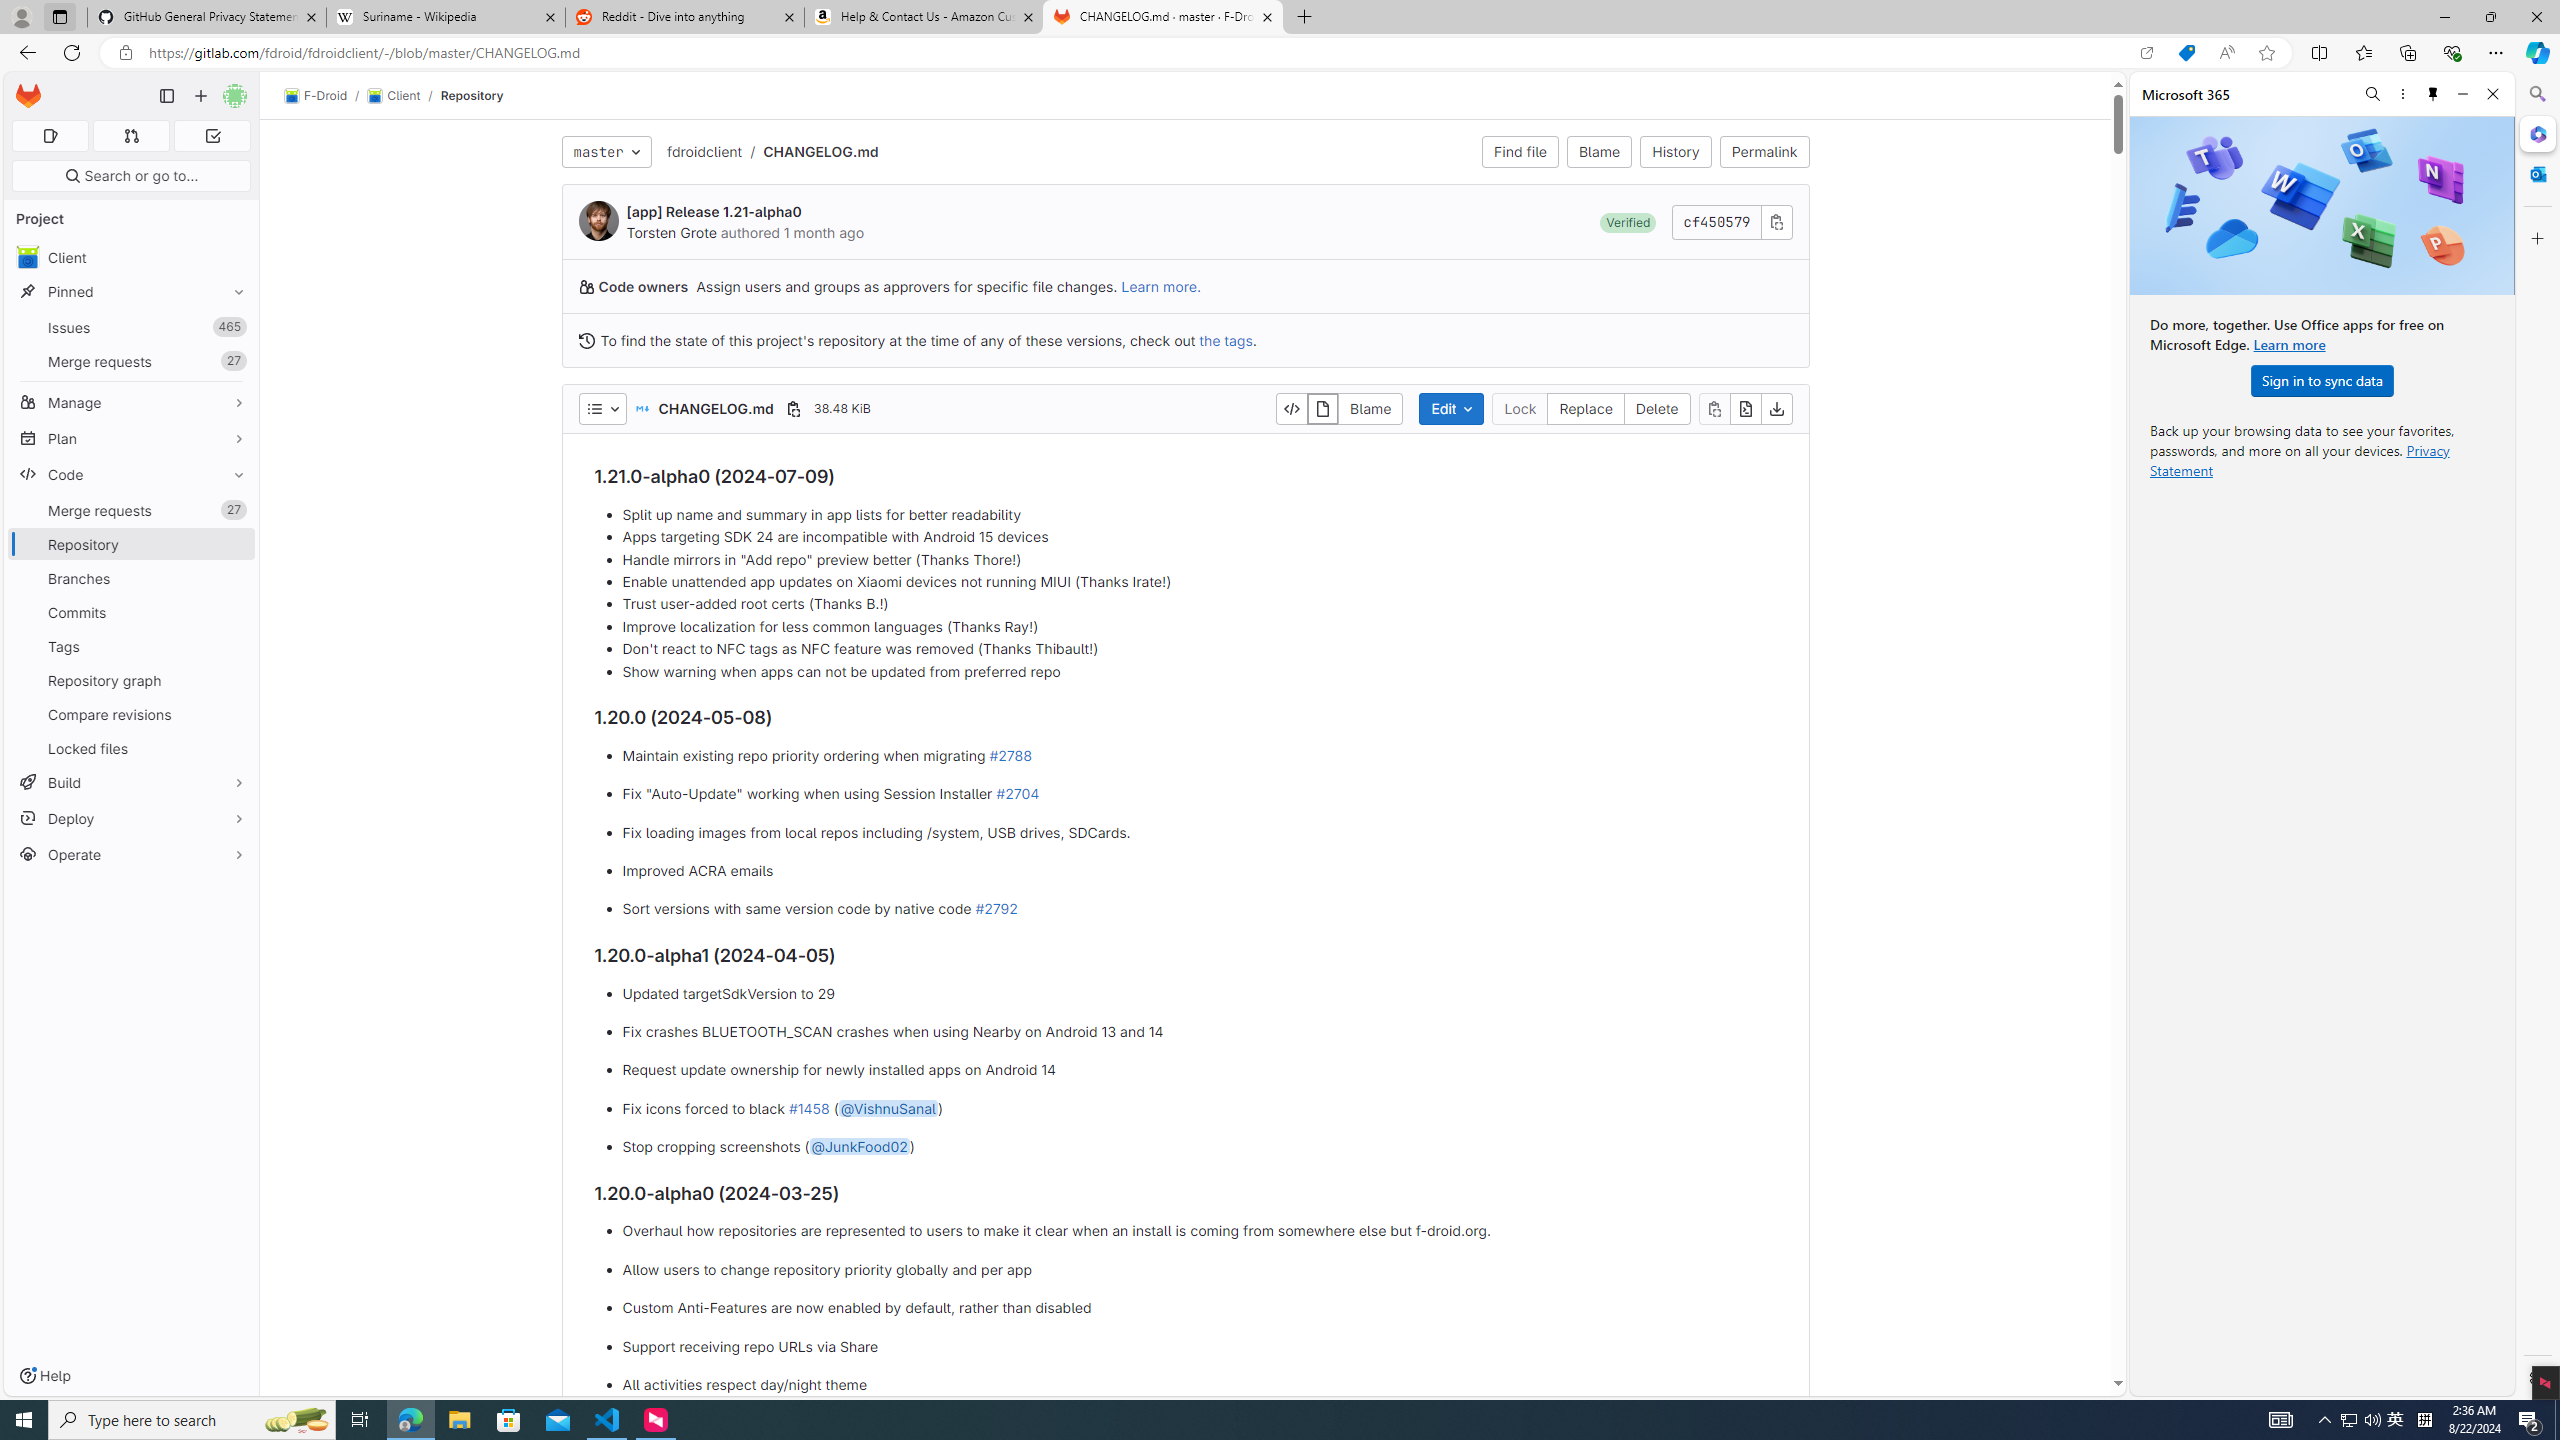 Image resolution: width=2560 pixels, height=1440 pixels. What do you see at coordinates (2290, 344) in the screenshot?
I see `Learn more about Microsoft Office.` at bounding box center [2290, 344].